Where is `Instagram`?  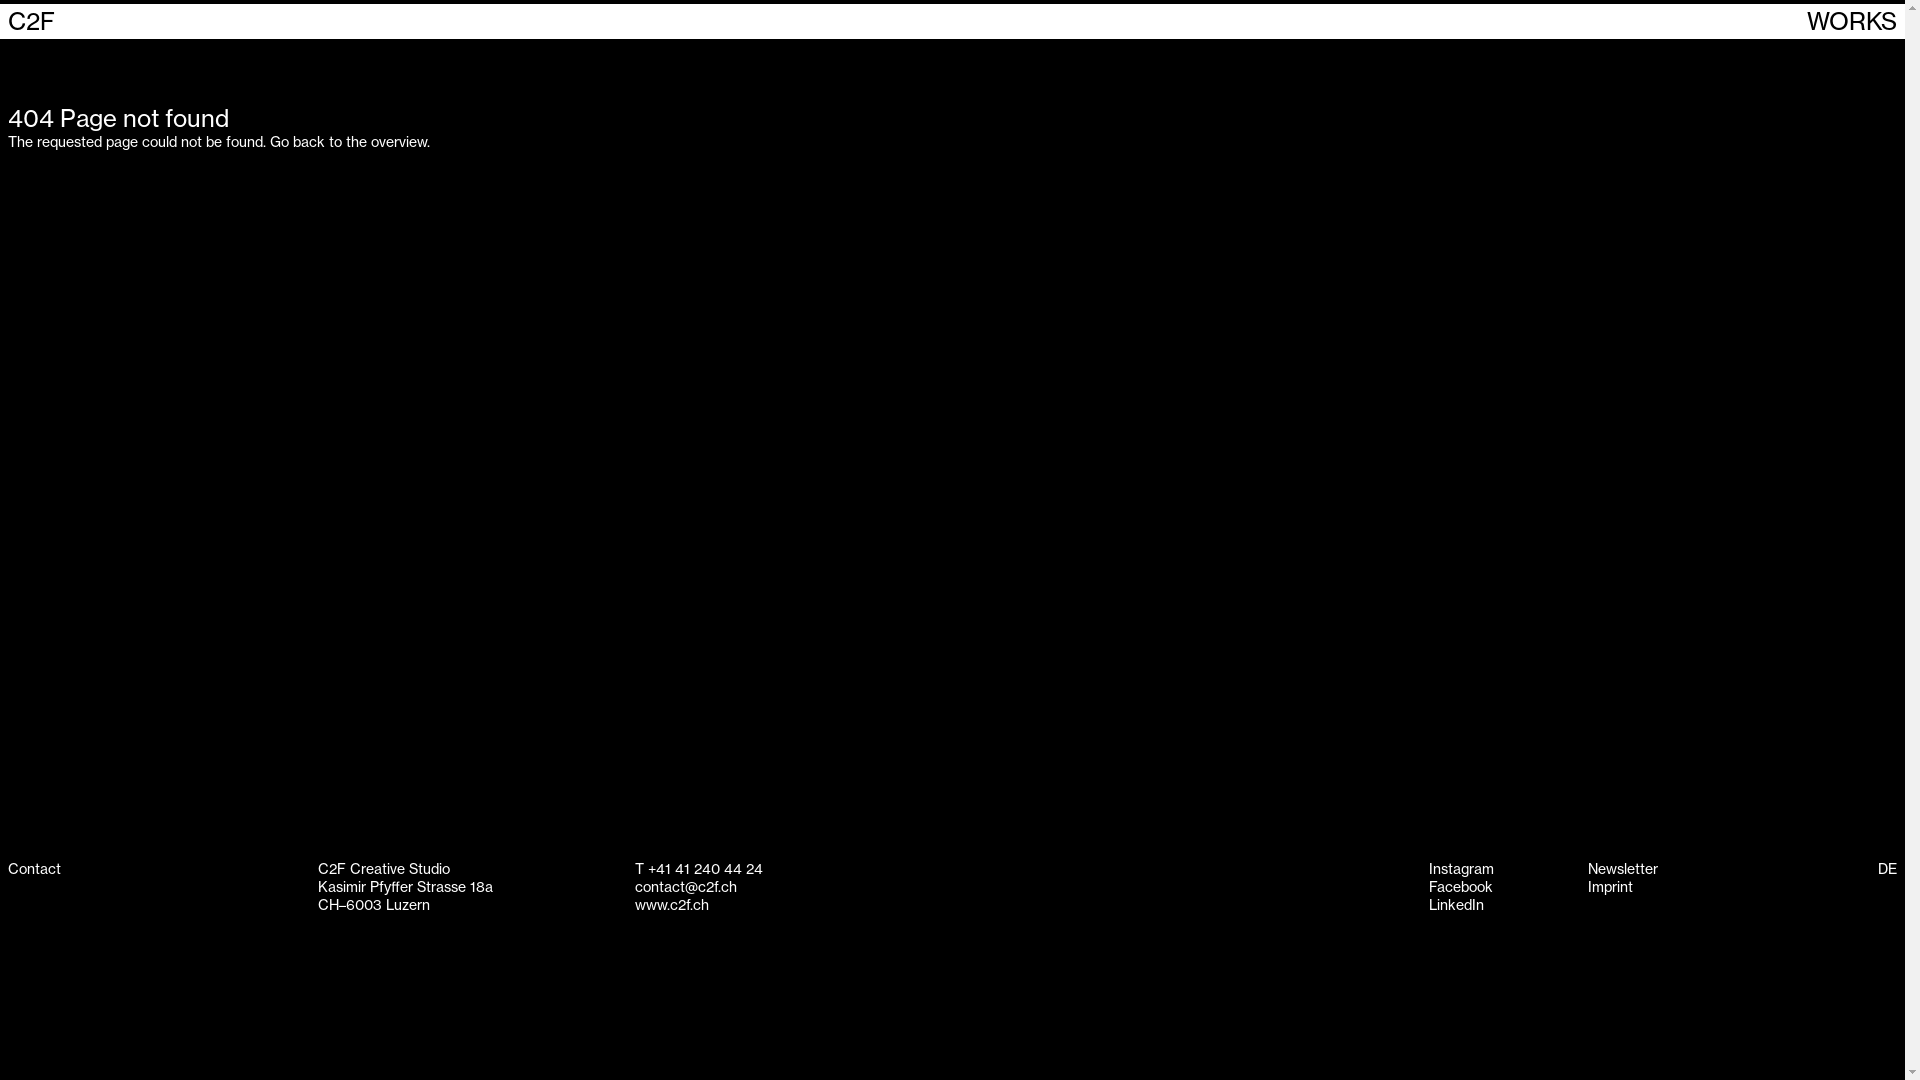 Instagram is located at coordinates (1462, 869).